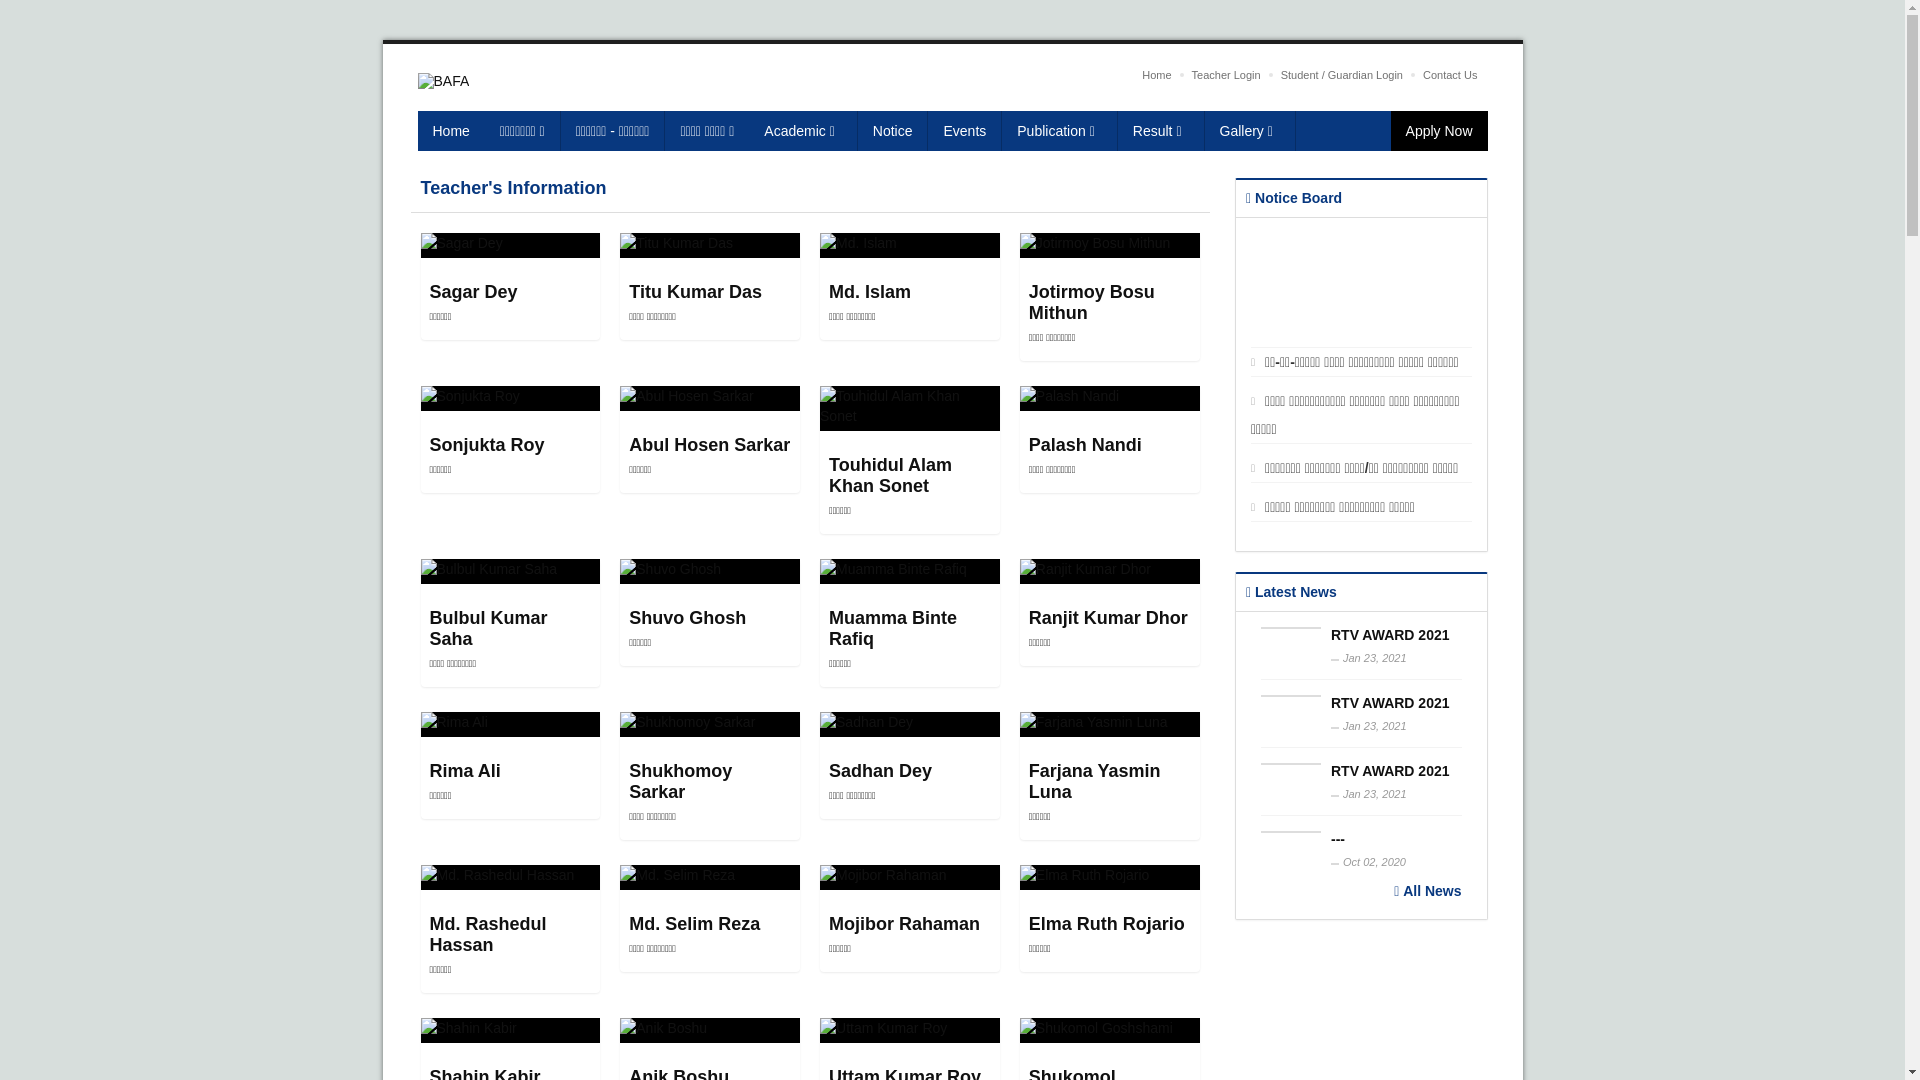 This screenshot has height=1080, width=1920. Describe the element at coordinates (1060, 131) in the screenshot. I see `Publication` at that location.